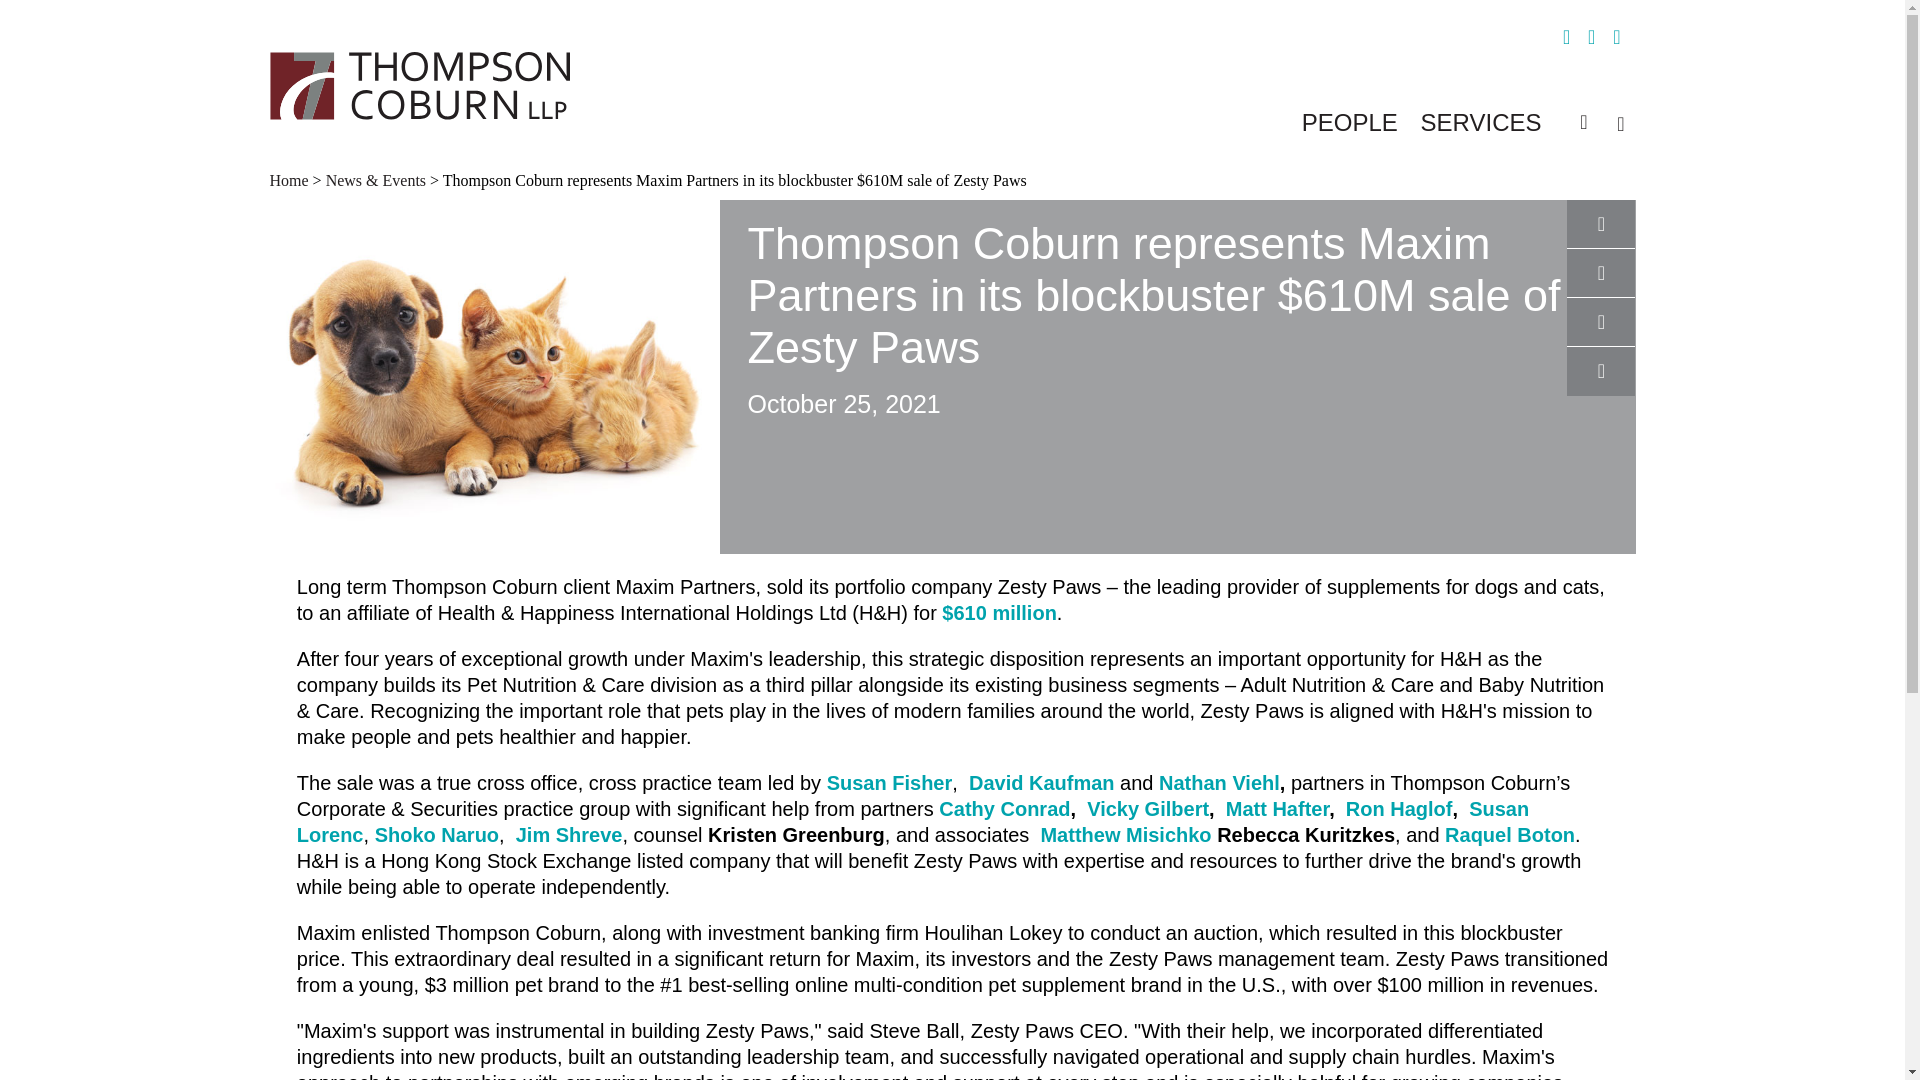 The height and width of the screenshot is (1080, 1920). What do you see at coordinates (1216, 782) in the screenshot?
I see ` Nathan Viehl` at bounding box center [1216, 782].